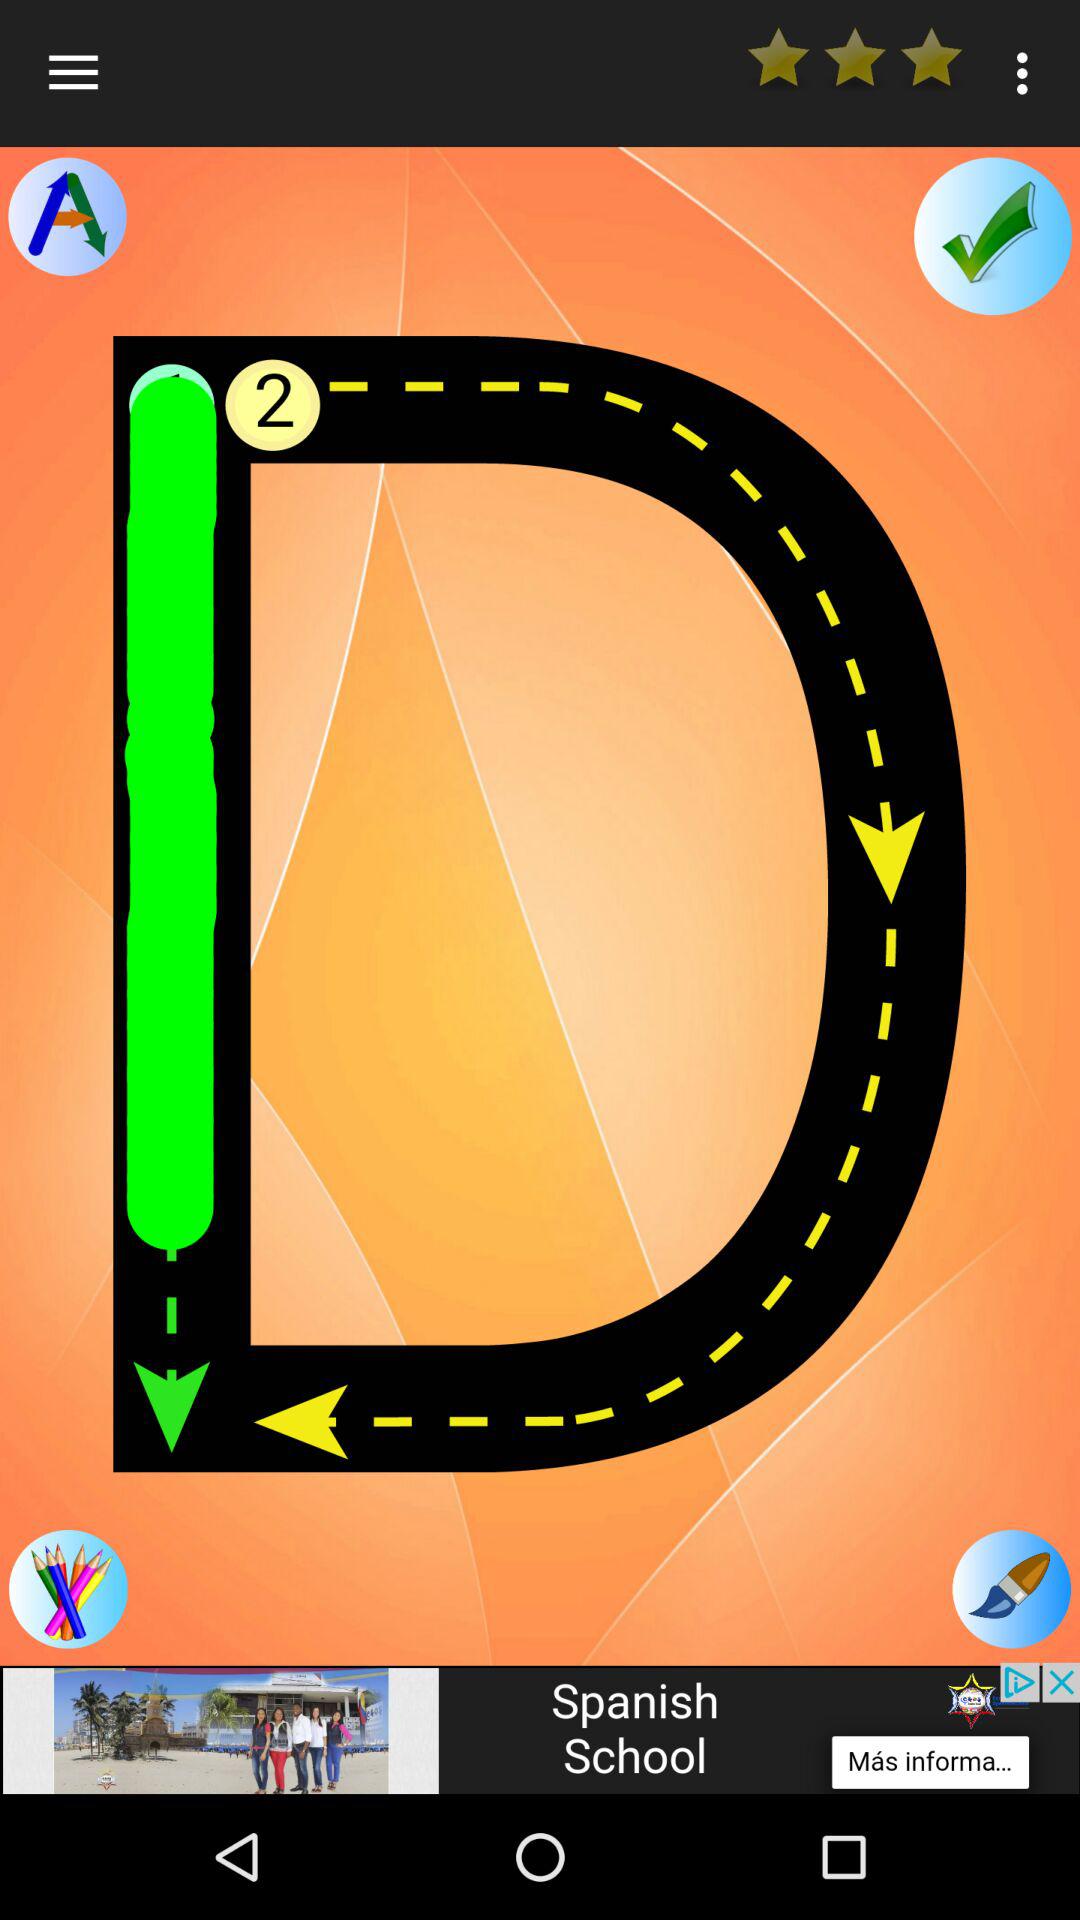 Image resolution: width=1080 pixels, height=1920 pixels. I want to click on toggle tracing, so click(67, 216).